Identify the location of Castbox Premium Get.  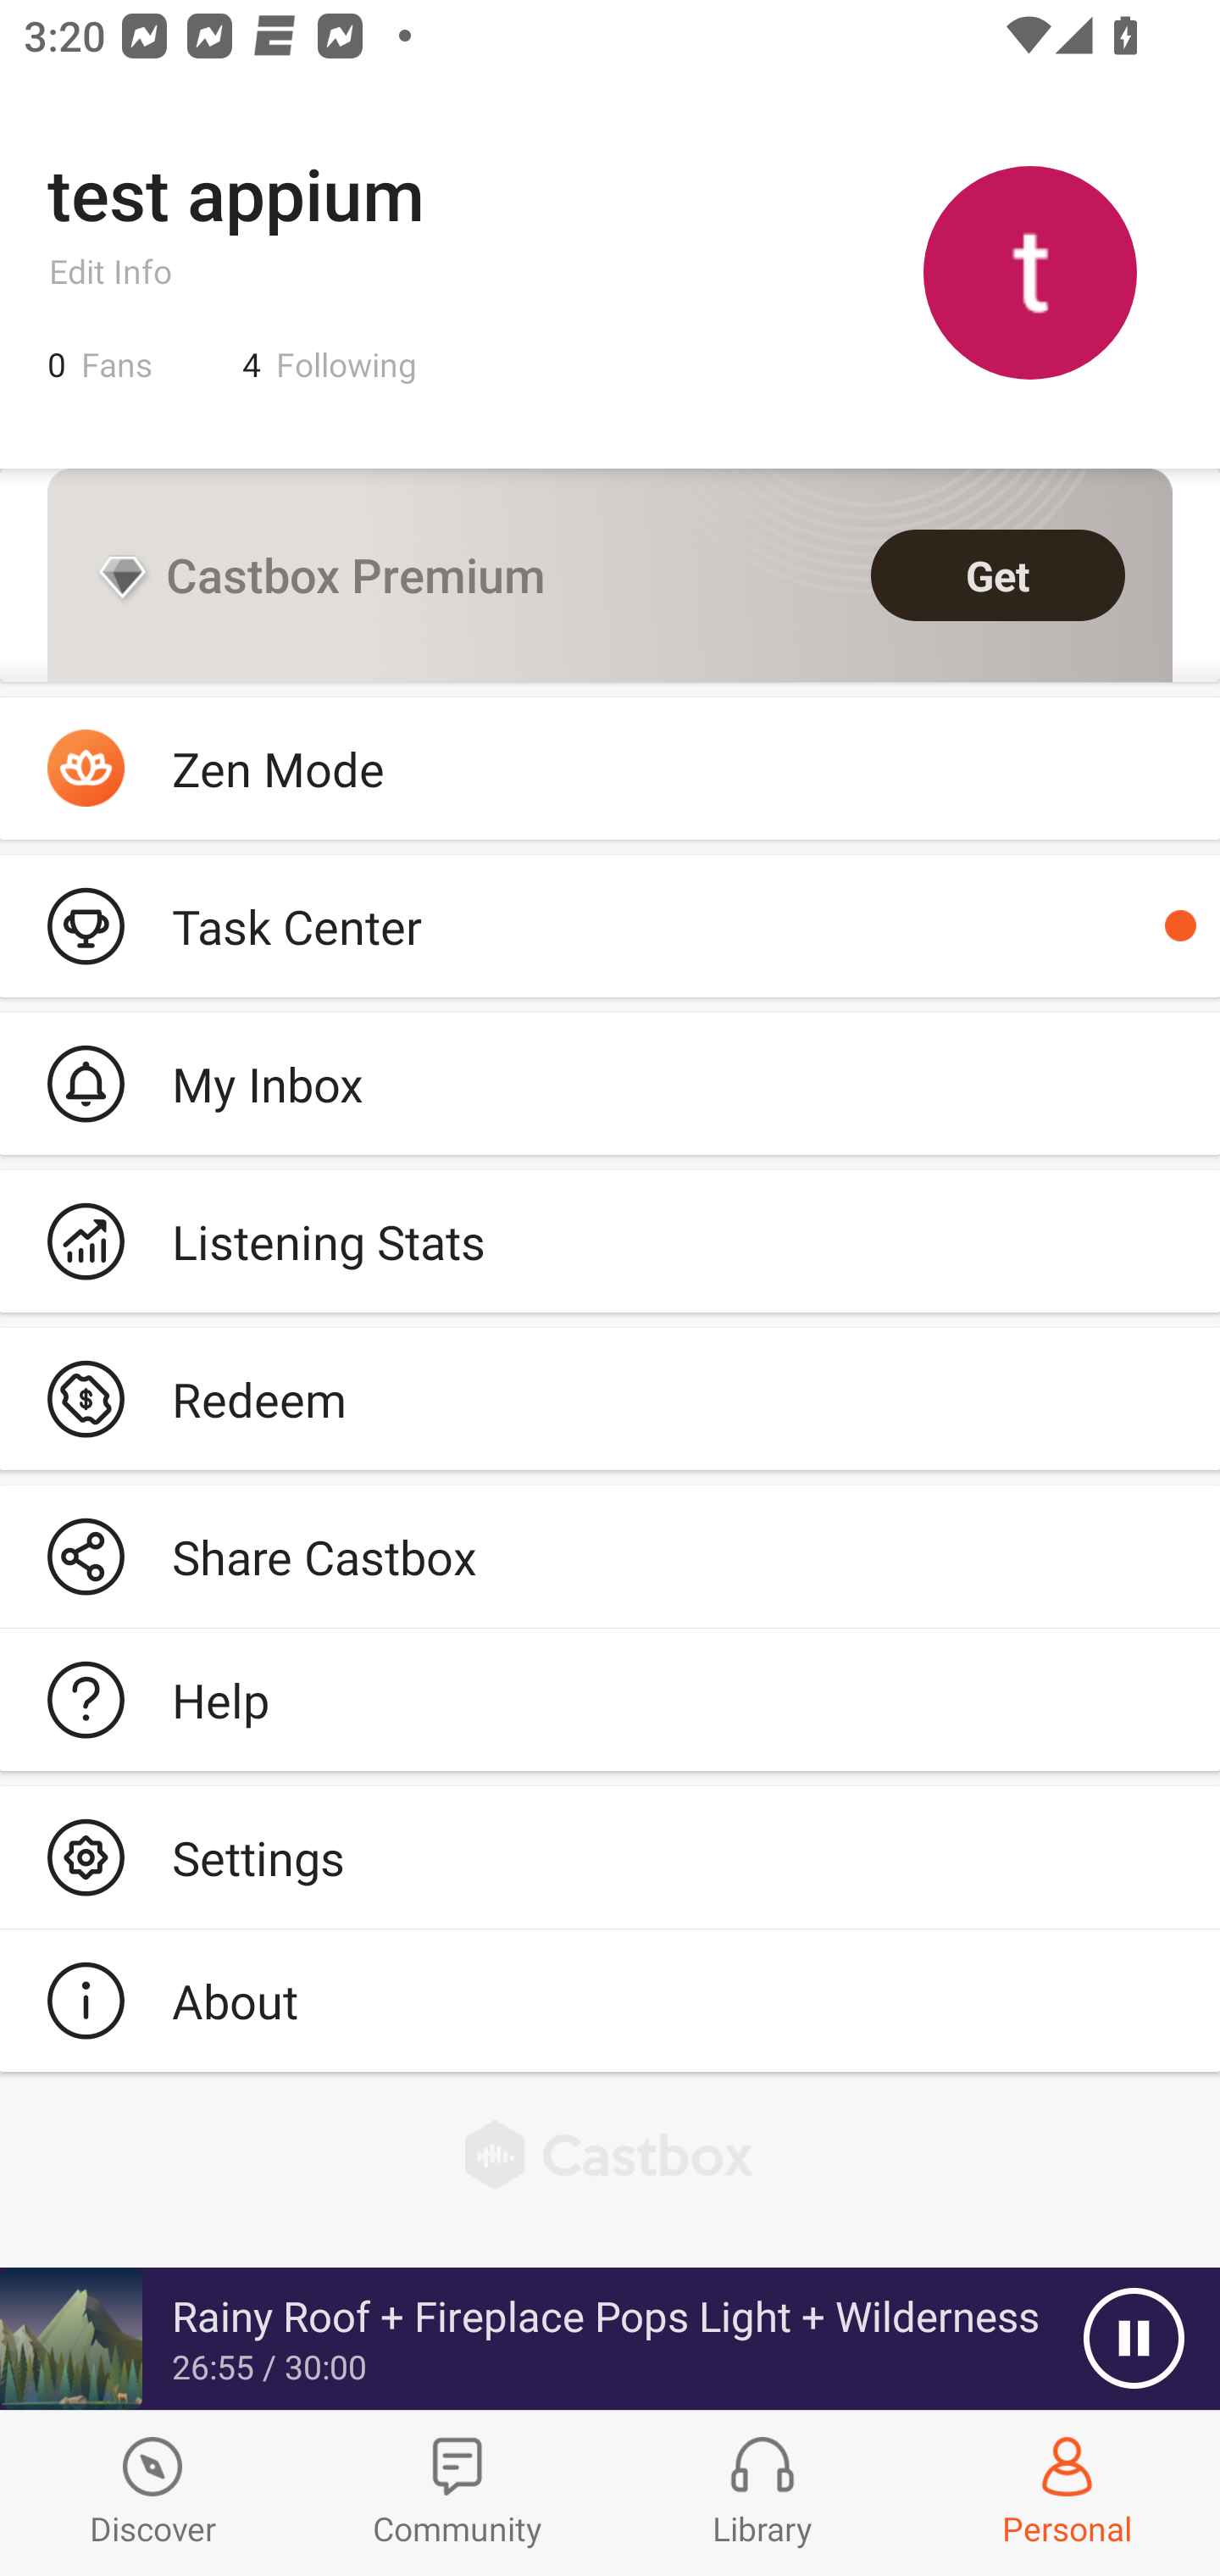
(610, 575).